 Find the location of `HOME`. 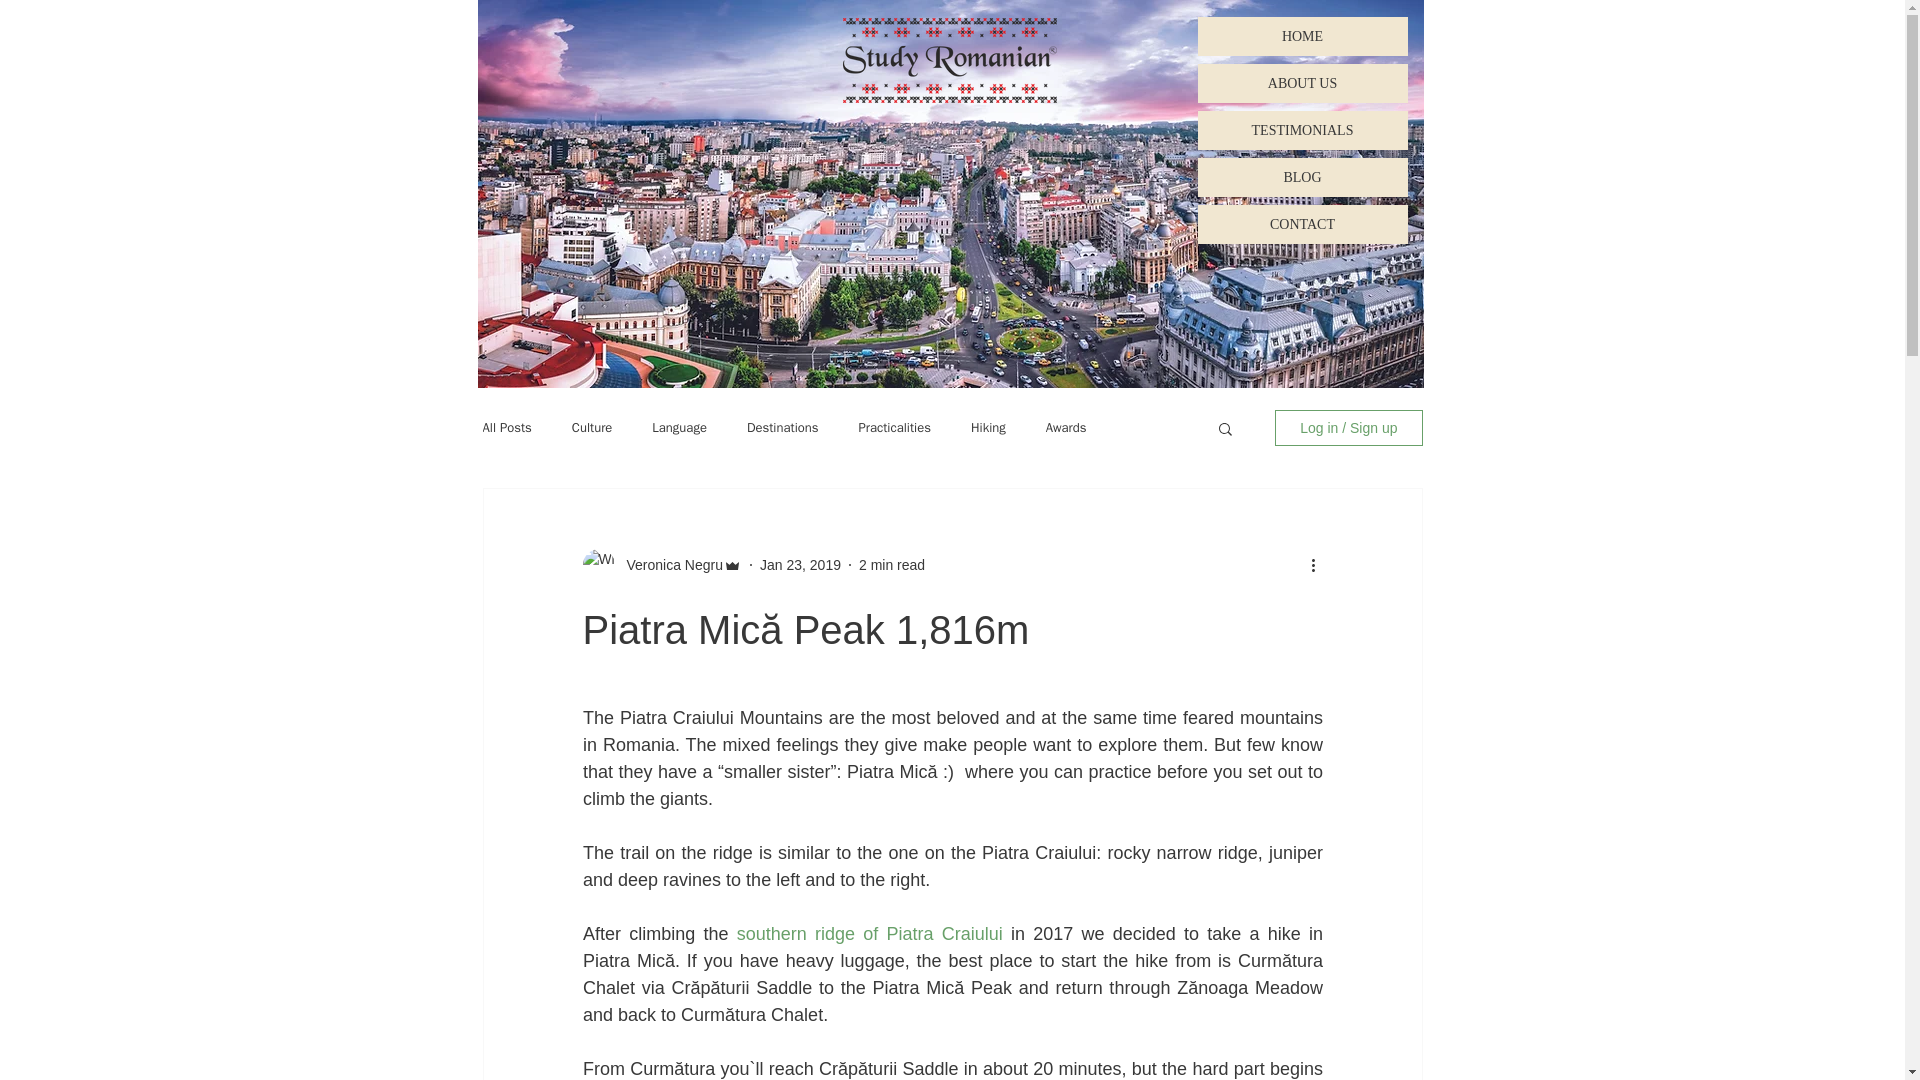

HOME is located at coordinates (1302, 36).